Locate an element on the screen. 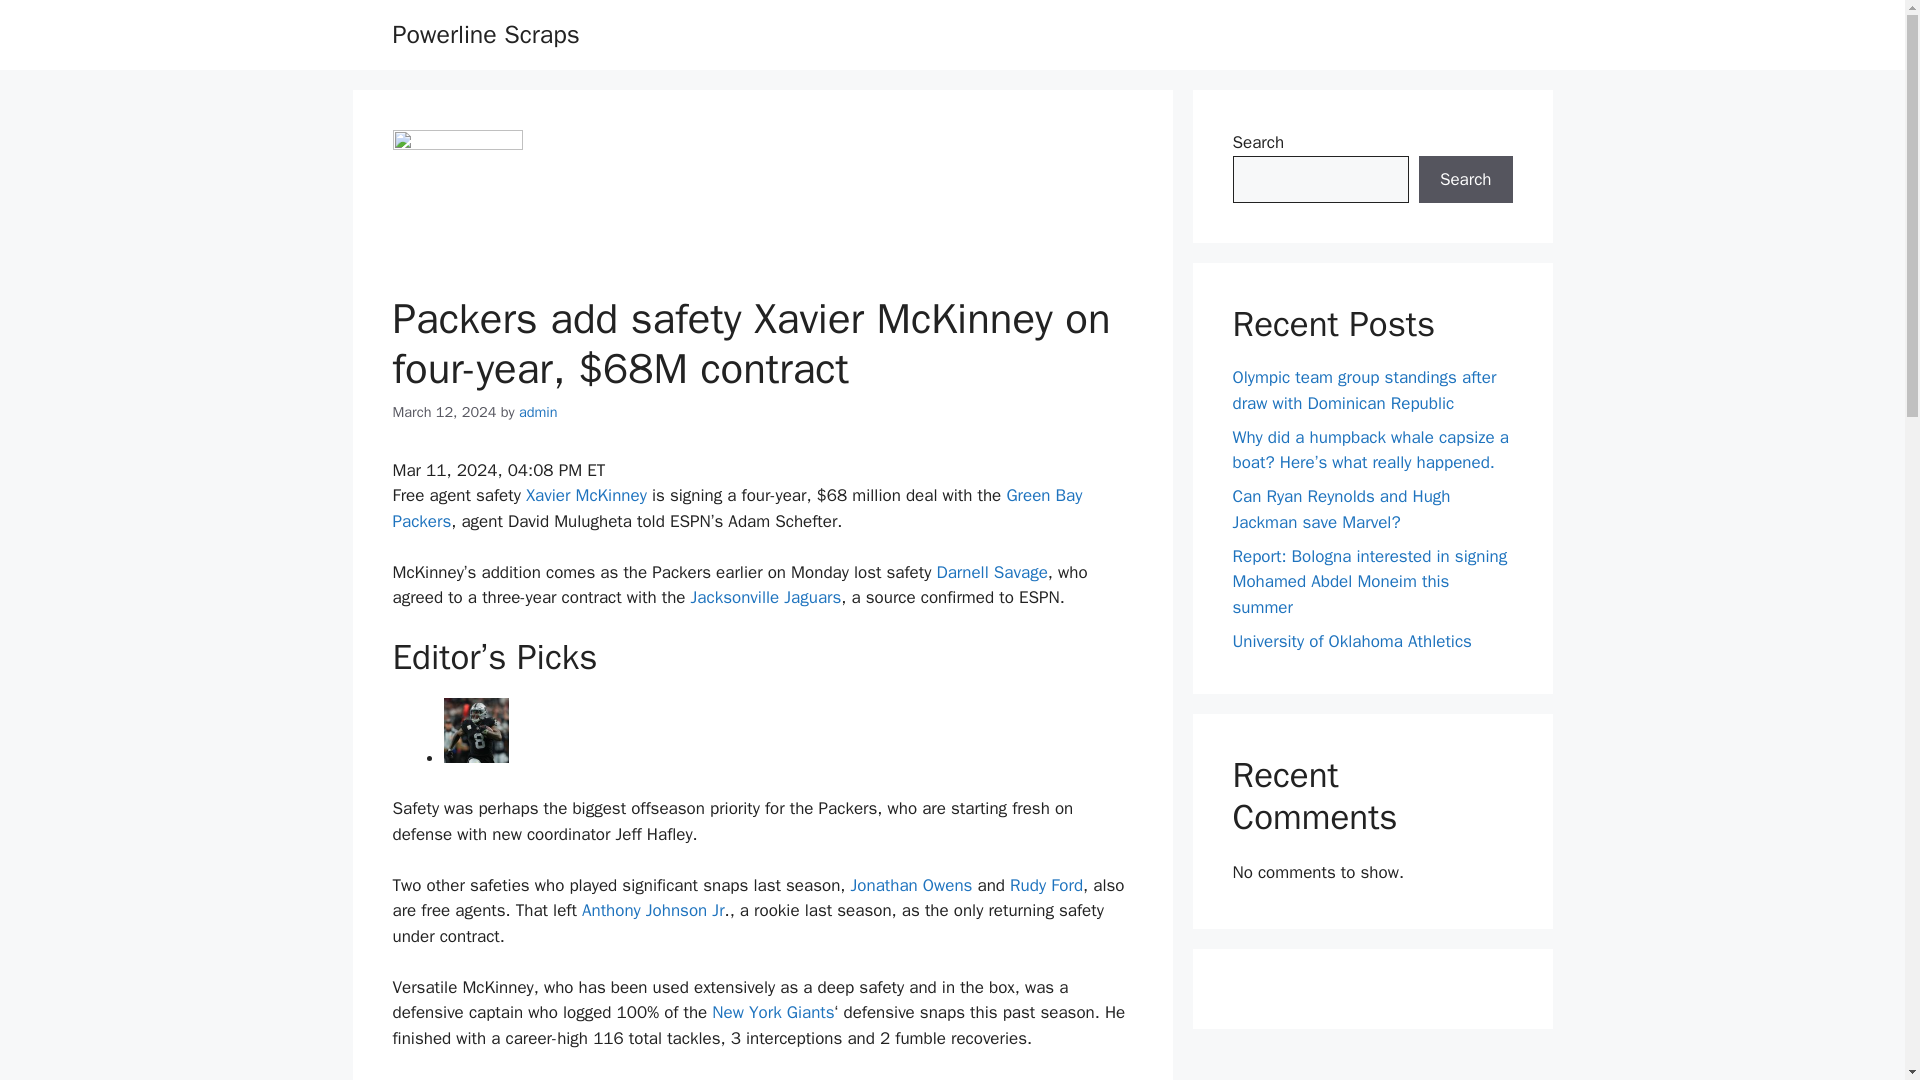 This screenshot has width=1920, height=1080. View all posts by admin is located at coordinates (538, 412).